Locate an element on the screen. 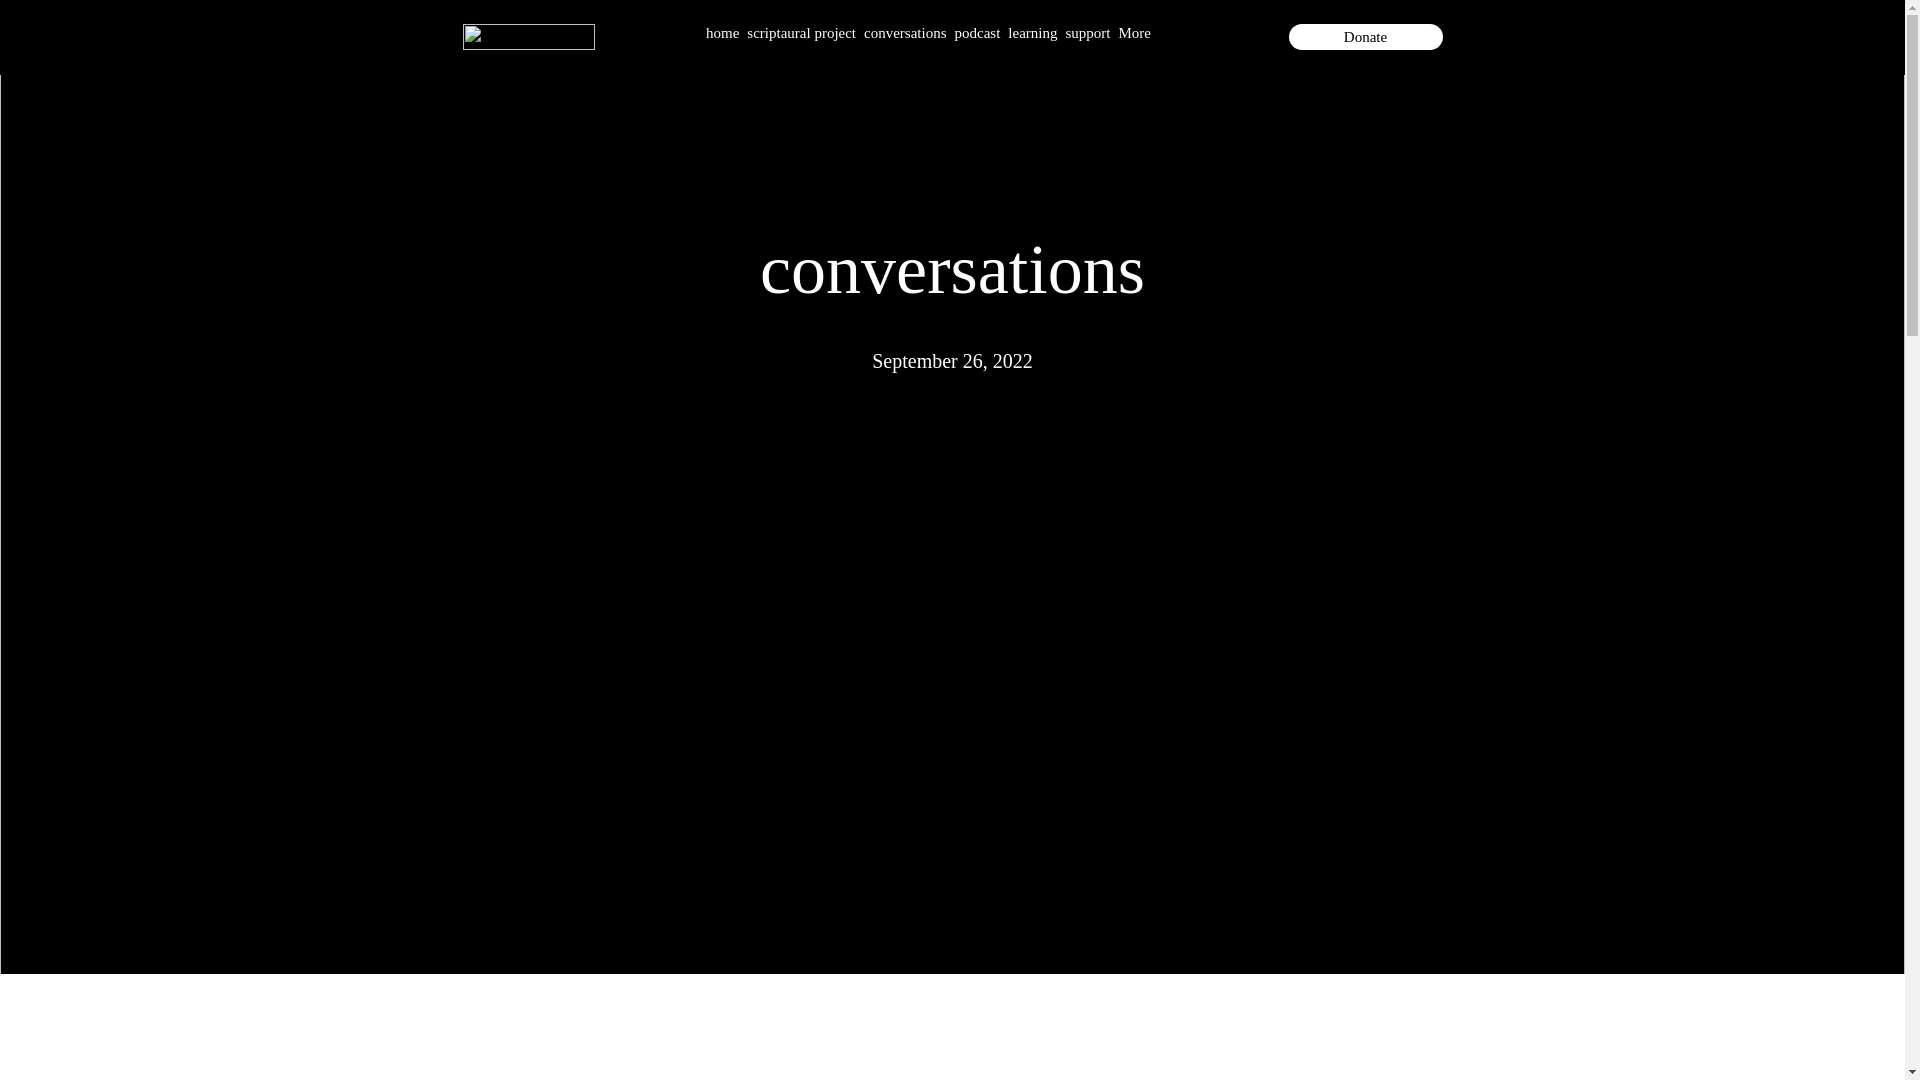 The height and width of the screenshot is (1080, 1920). learning is located at coordinates (1032, 36).